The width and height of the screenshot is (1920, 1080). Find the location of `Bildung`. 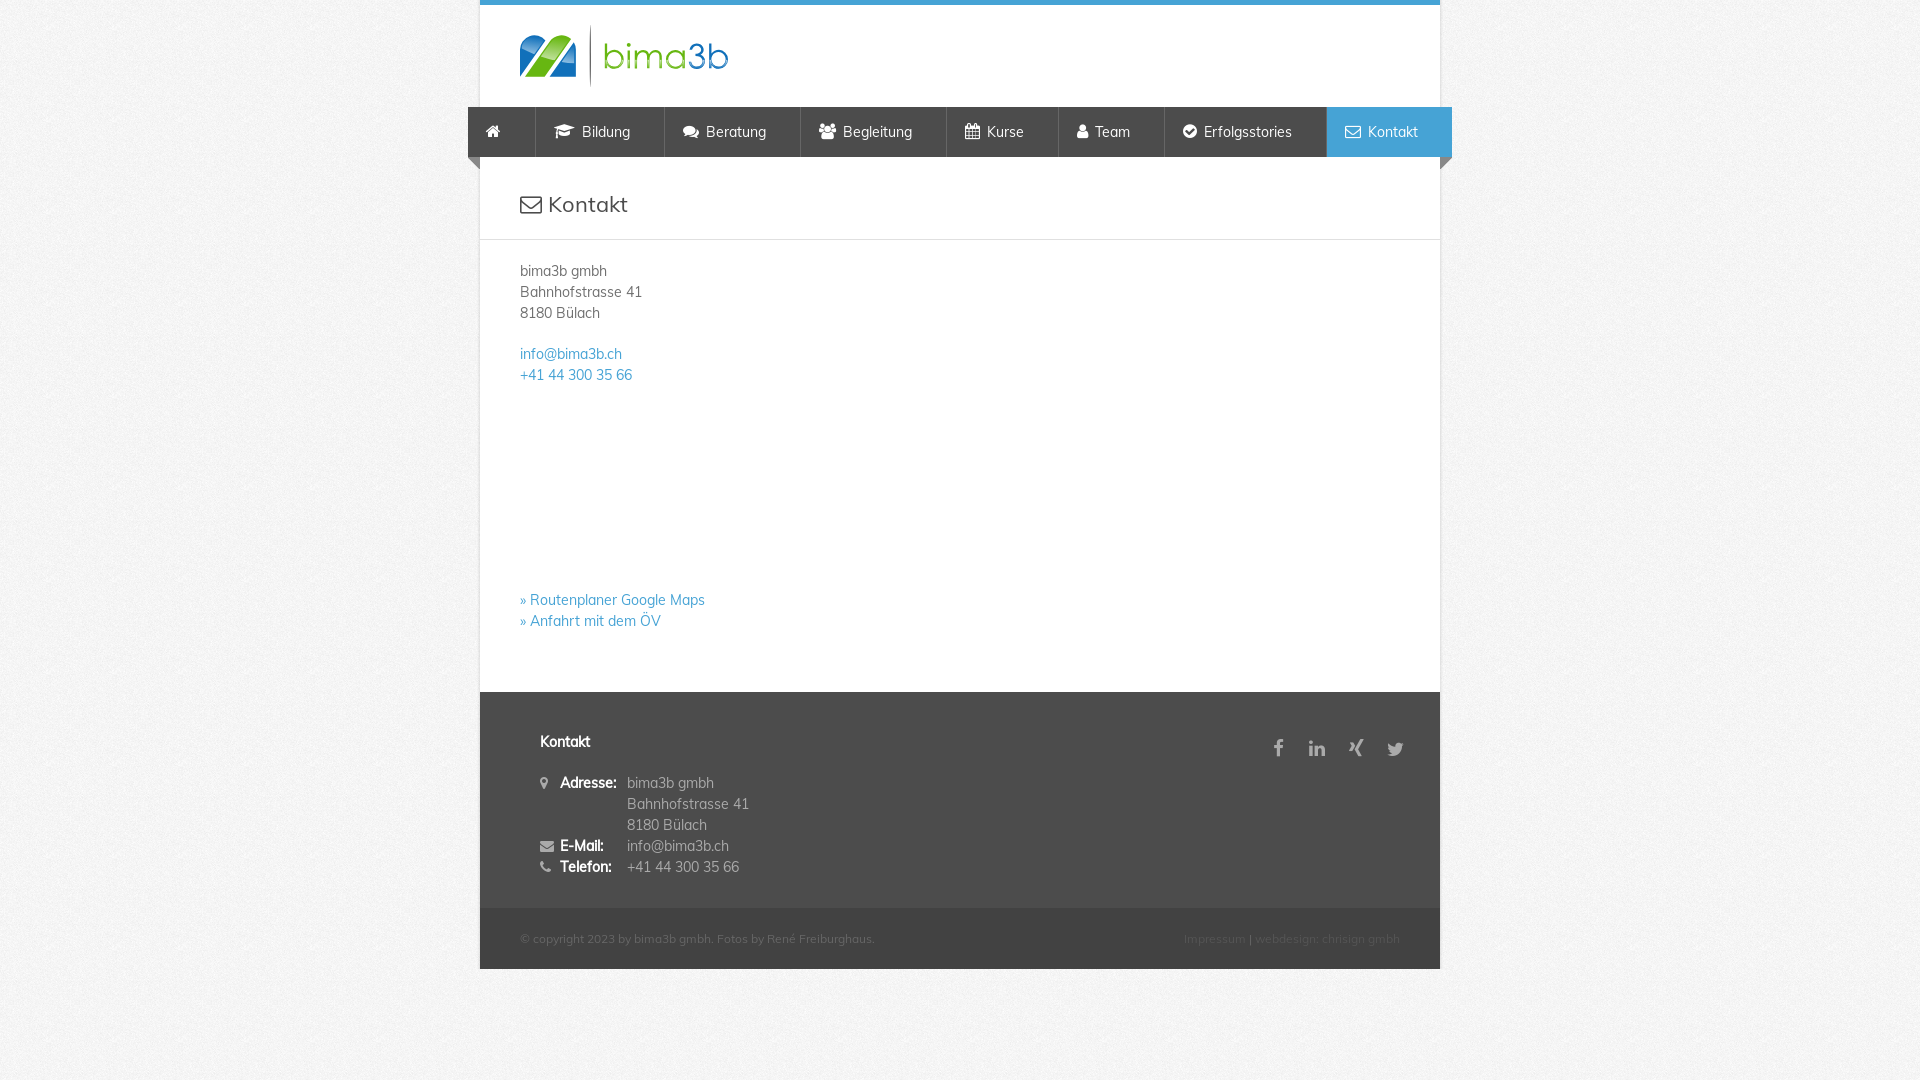

Bildung is located at coordinates (600, 132).